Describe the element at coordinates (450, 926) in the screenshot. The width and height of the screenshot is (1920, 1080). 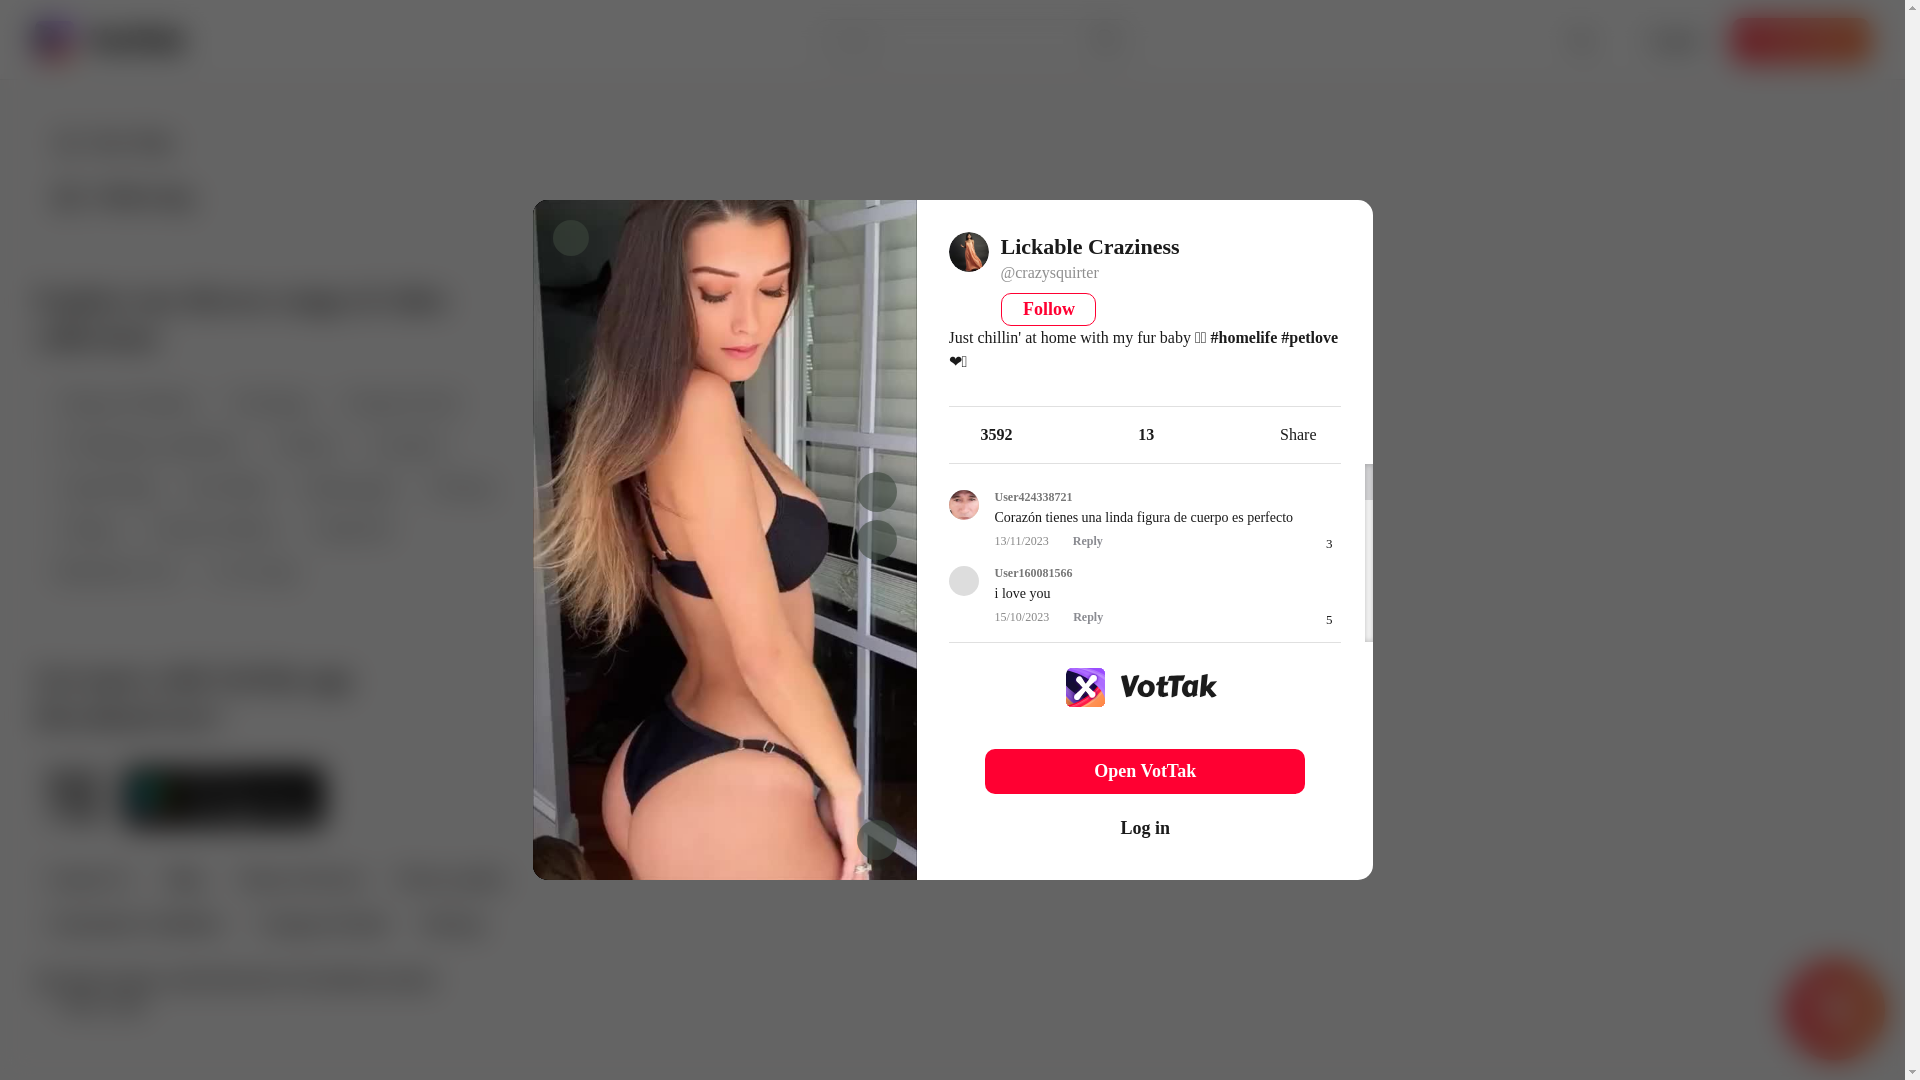
I see `Sitemap` at that location.